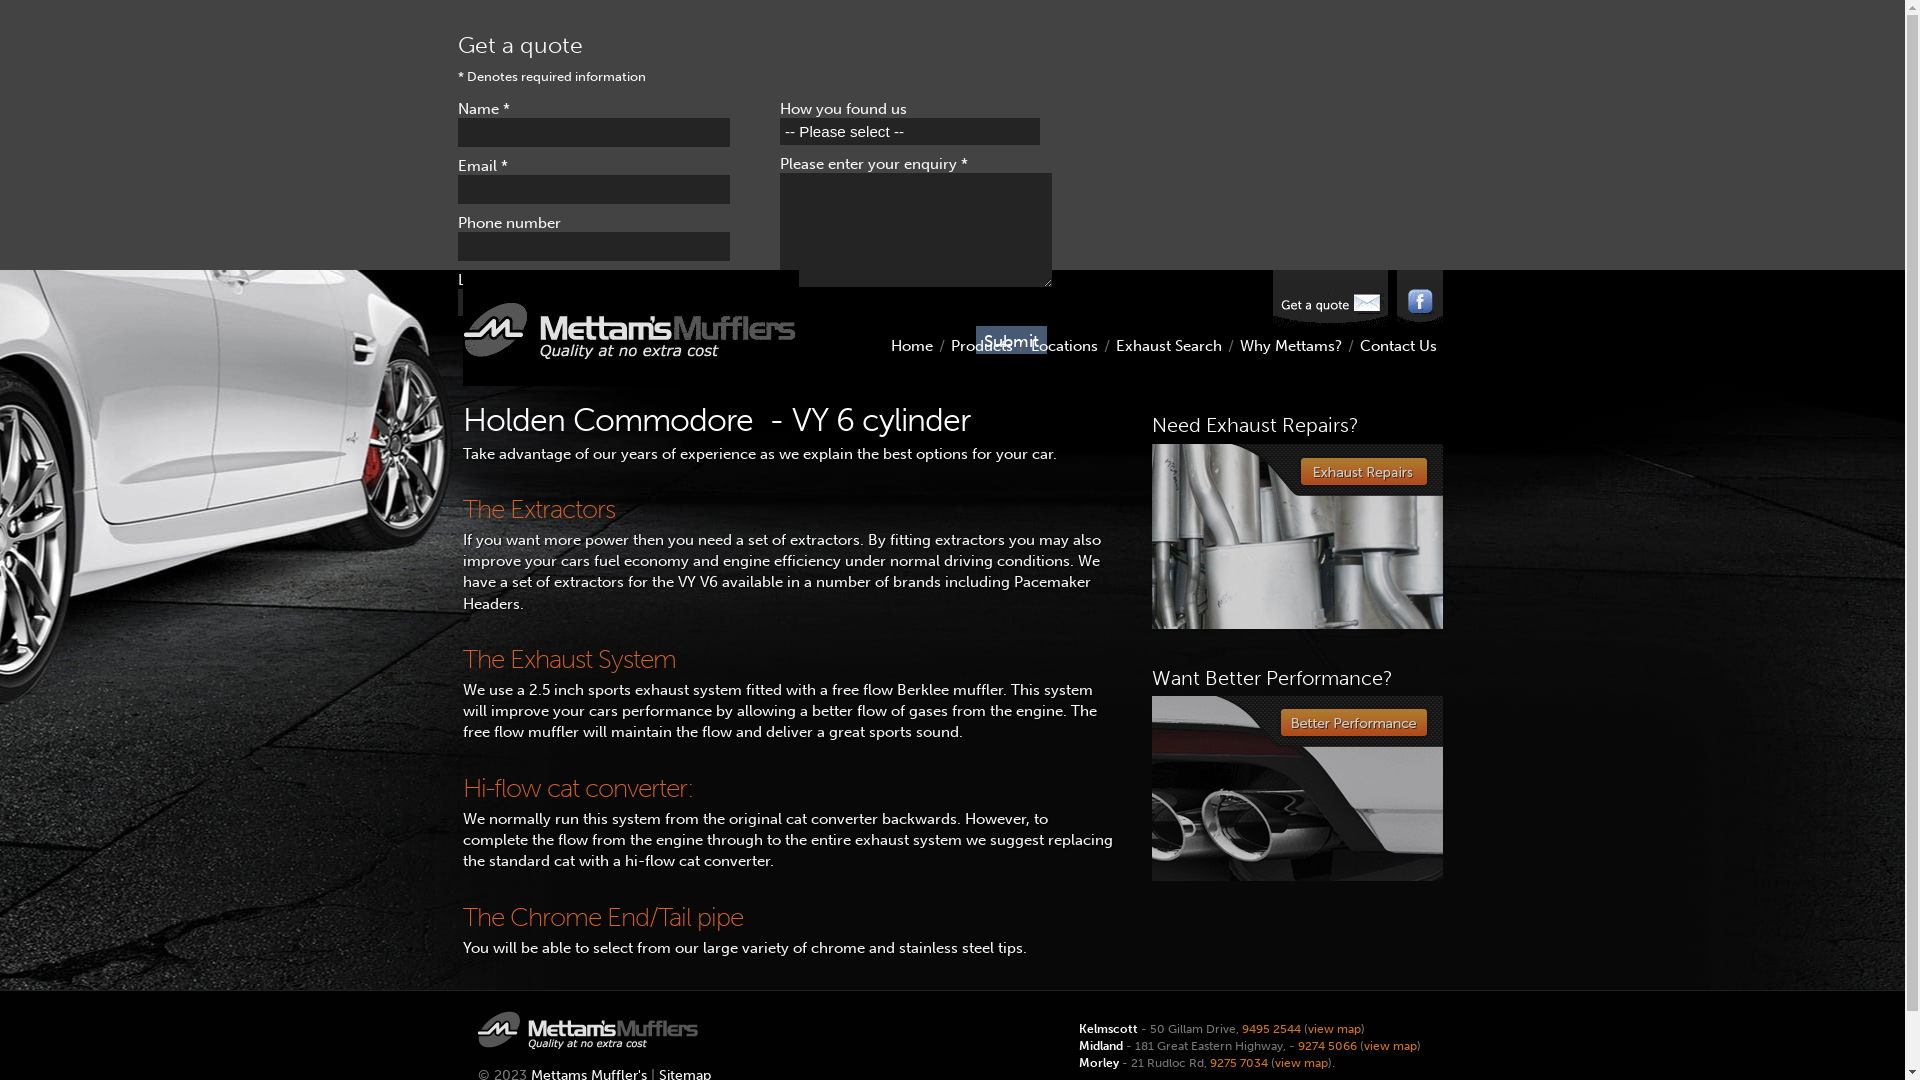 Image resolution: width=1920 pixels, height=1080 pixels. Describe the element at coordinates (1169, 346) in the screenshot. I see `Exhaust Search` at that location.